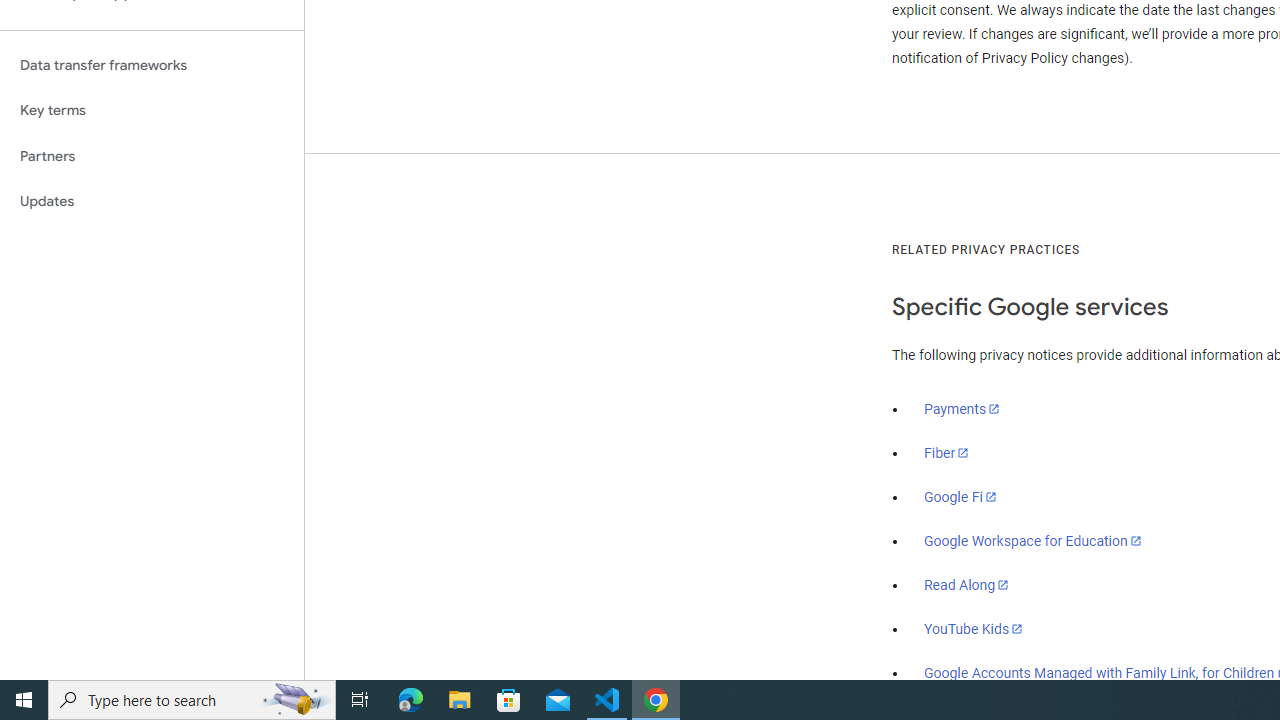 Image resolution: width=1280 pixels, height=720 pixels. What do you see at coordinates (152, 202) in the screenshot?
I see `Updates` at bounding box center [152, 202].